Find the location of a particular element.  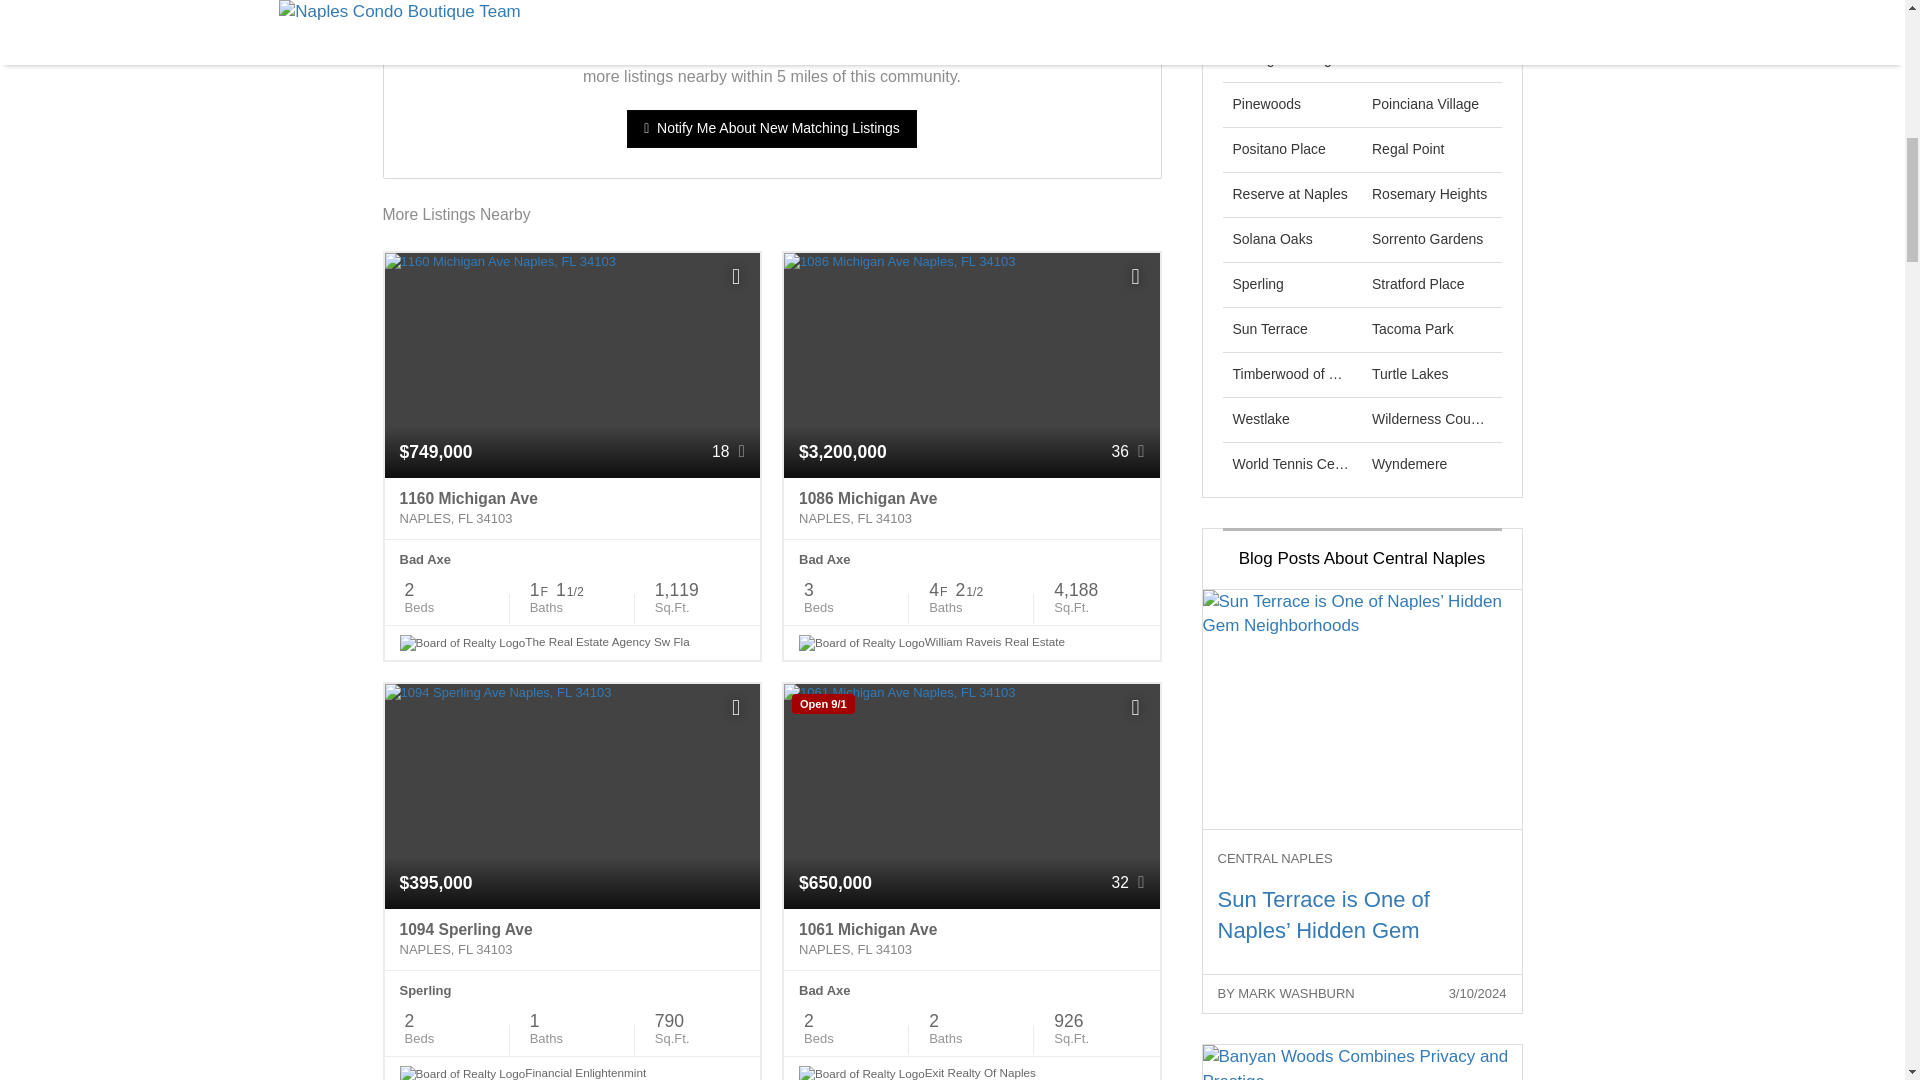

1160 Michigan Ave Naples,  FL 34103 is located at coordinates (572, 509).